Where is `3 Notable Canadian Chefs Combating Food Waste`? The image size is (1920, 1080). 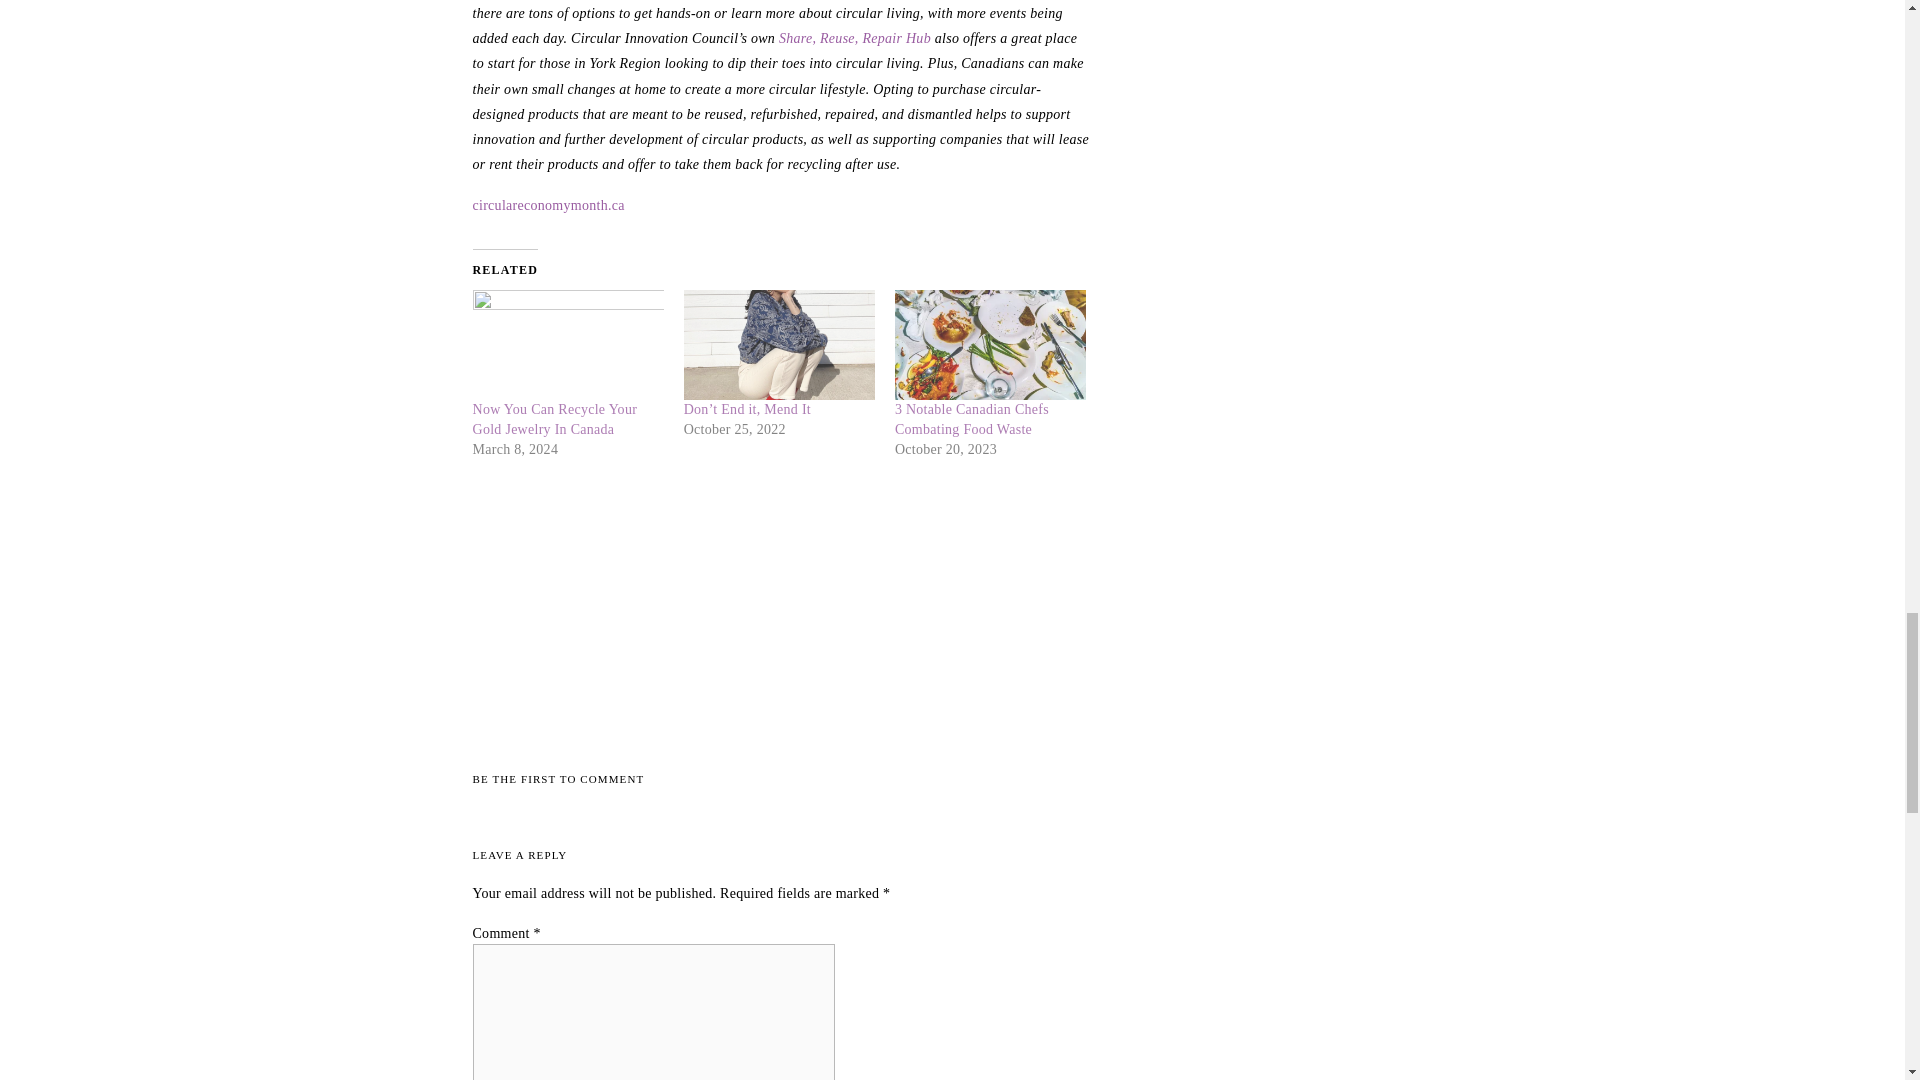
3 Notable Canadian Chefs Combating Food Waste is located at coordinates (990, 344).